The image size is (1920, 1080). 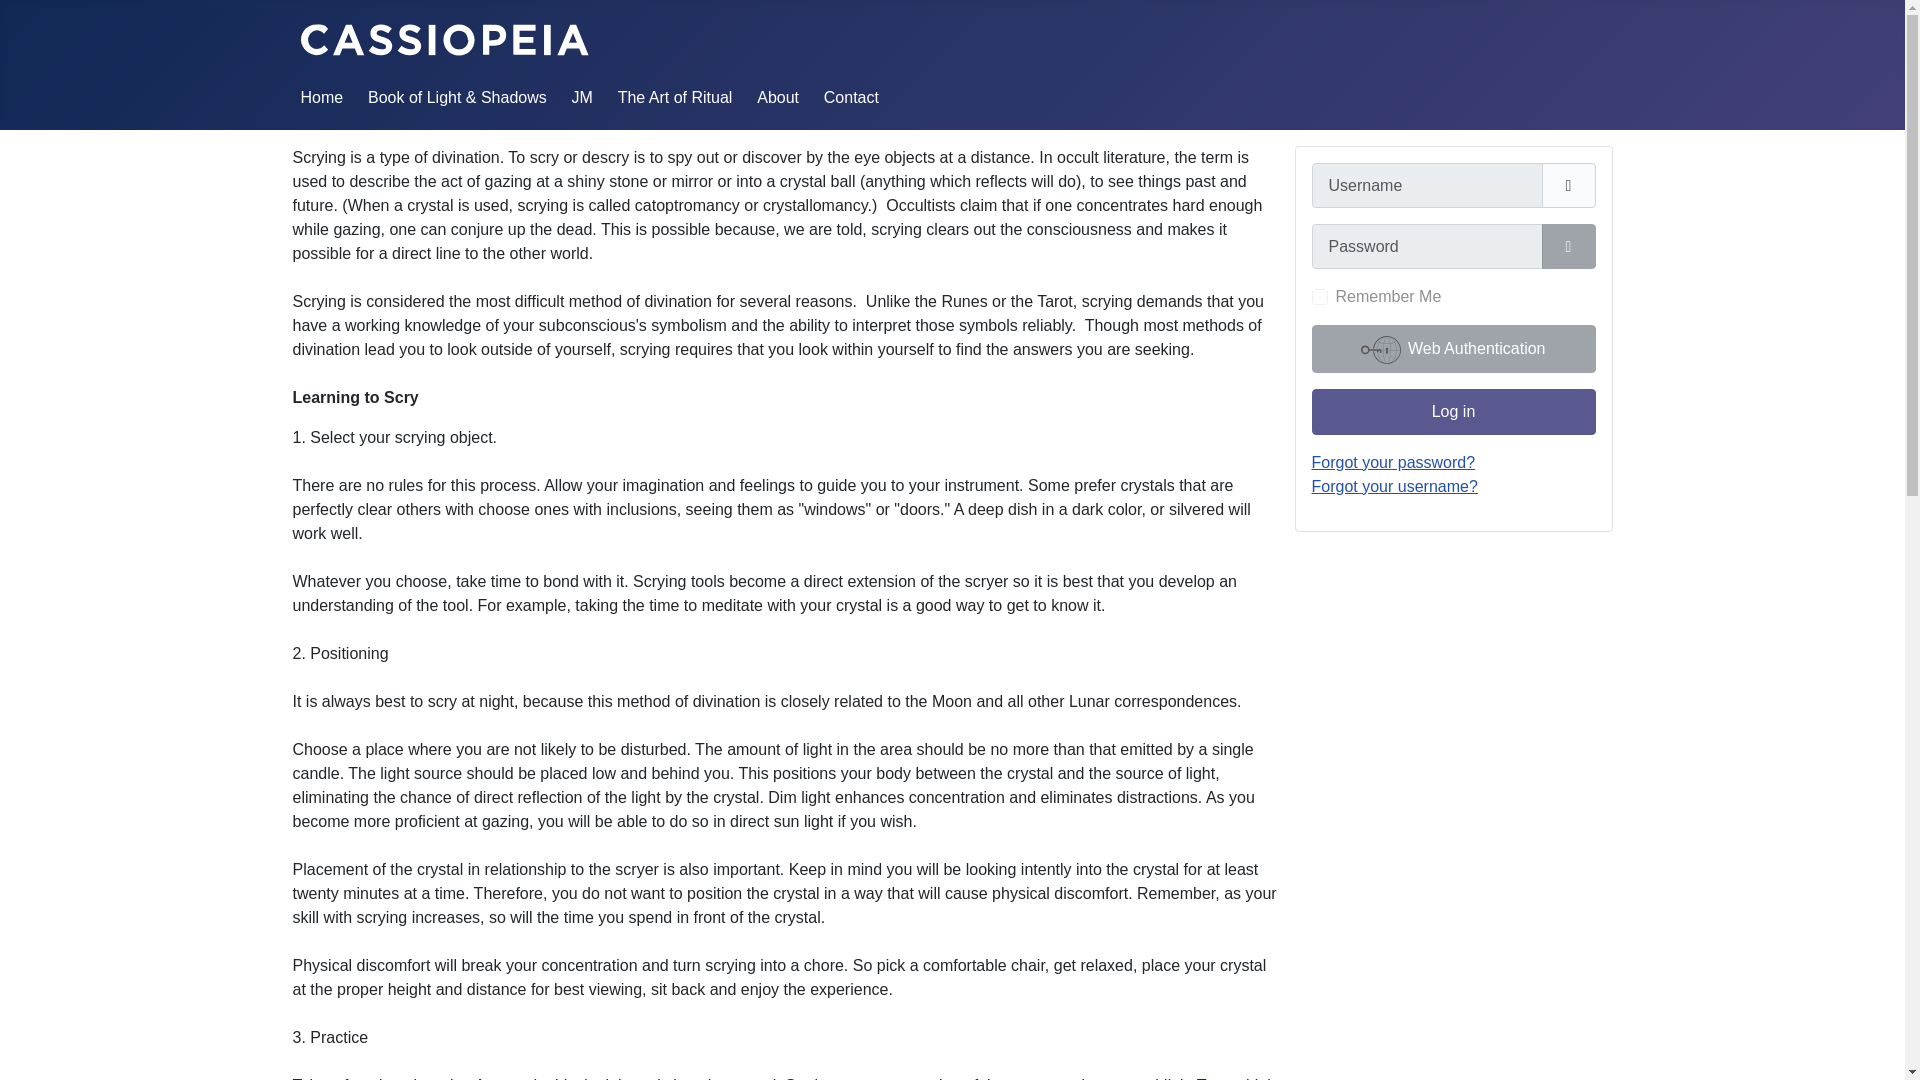 What do you see at coordinates (1568, 186) in the screenshot?
I see `Username` at bounding box center [1568, 186].